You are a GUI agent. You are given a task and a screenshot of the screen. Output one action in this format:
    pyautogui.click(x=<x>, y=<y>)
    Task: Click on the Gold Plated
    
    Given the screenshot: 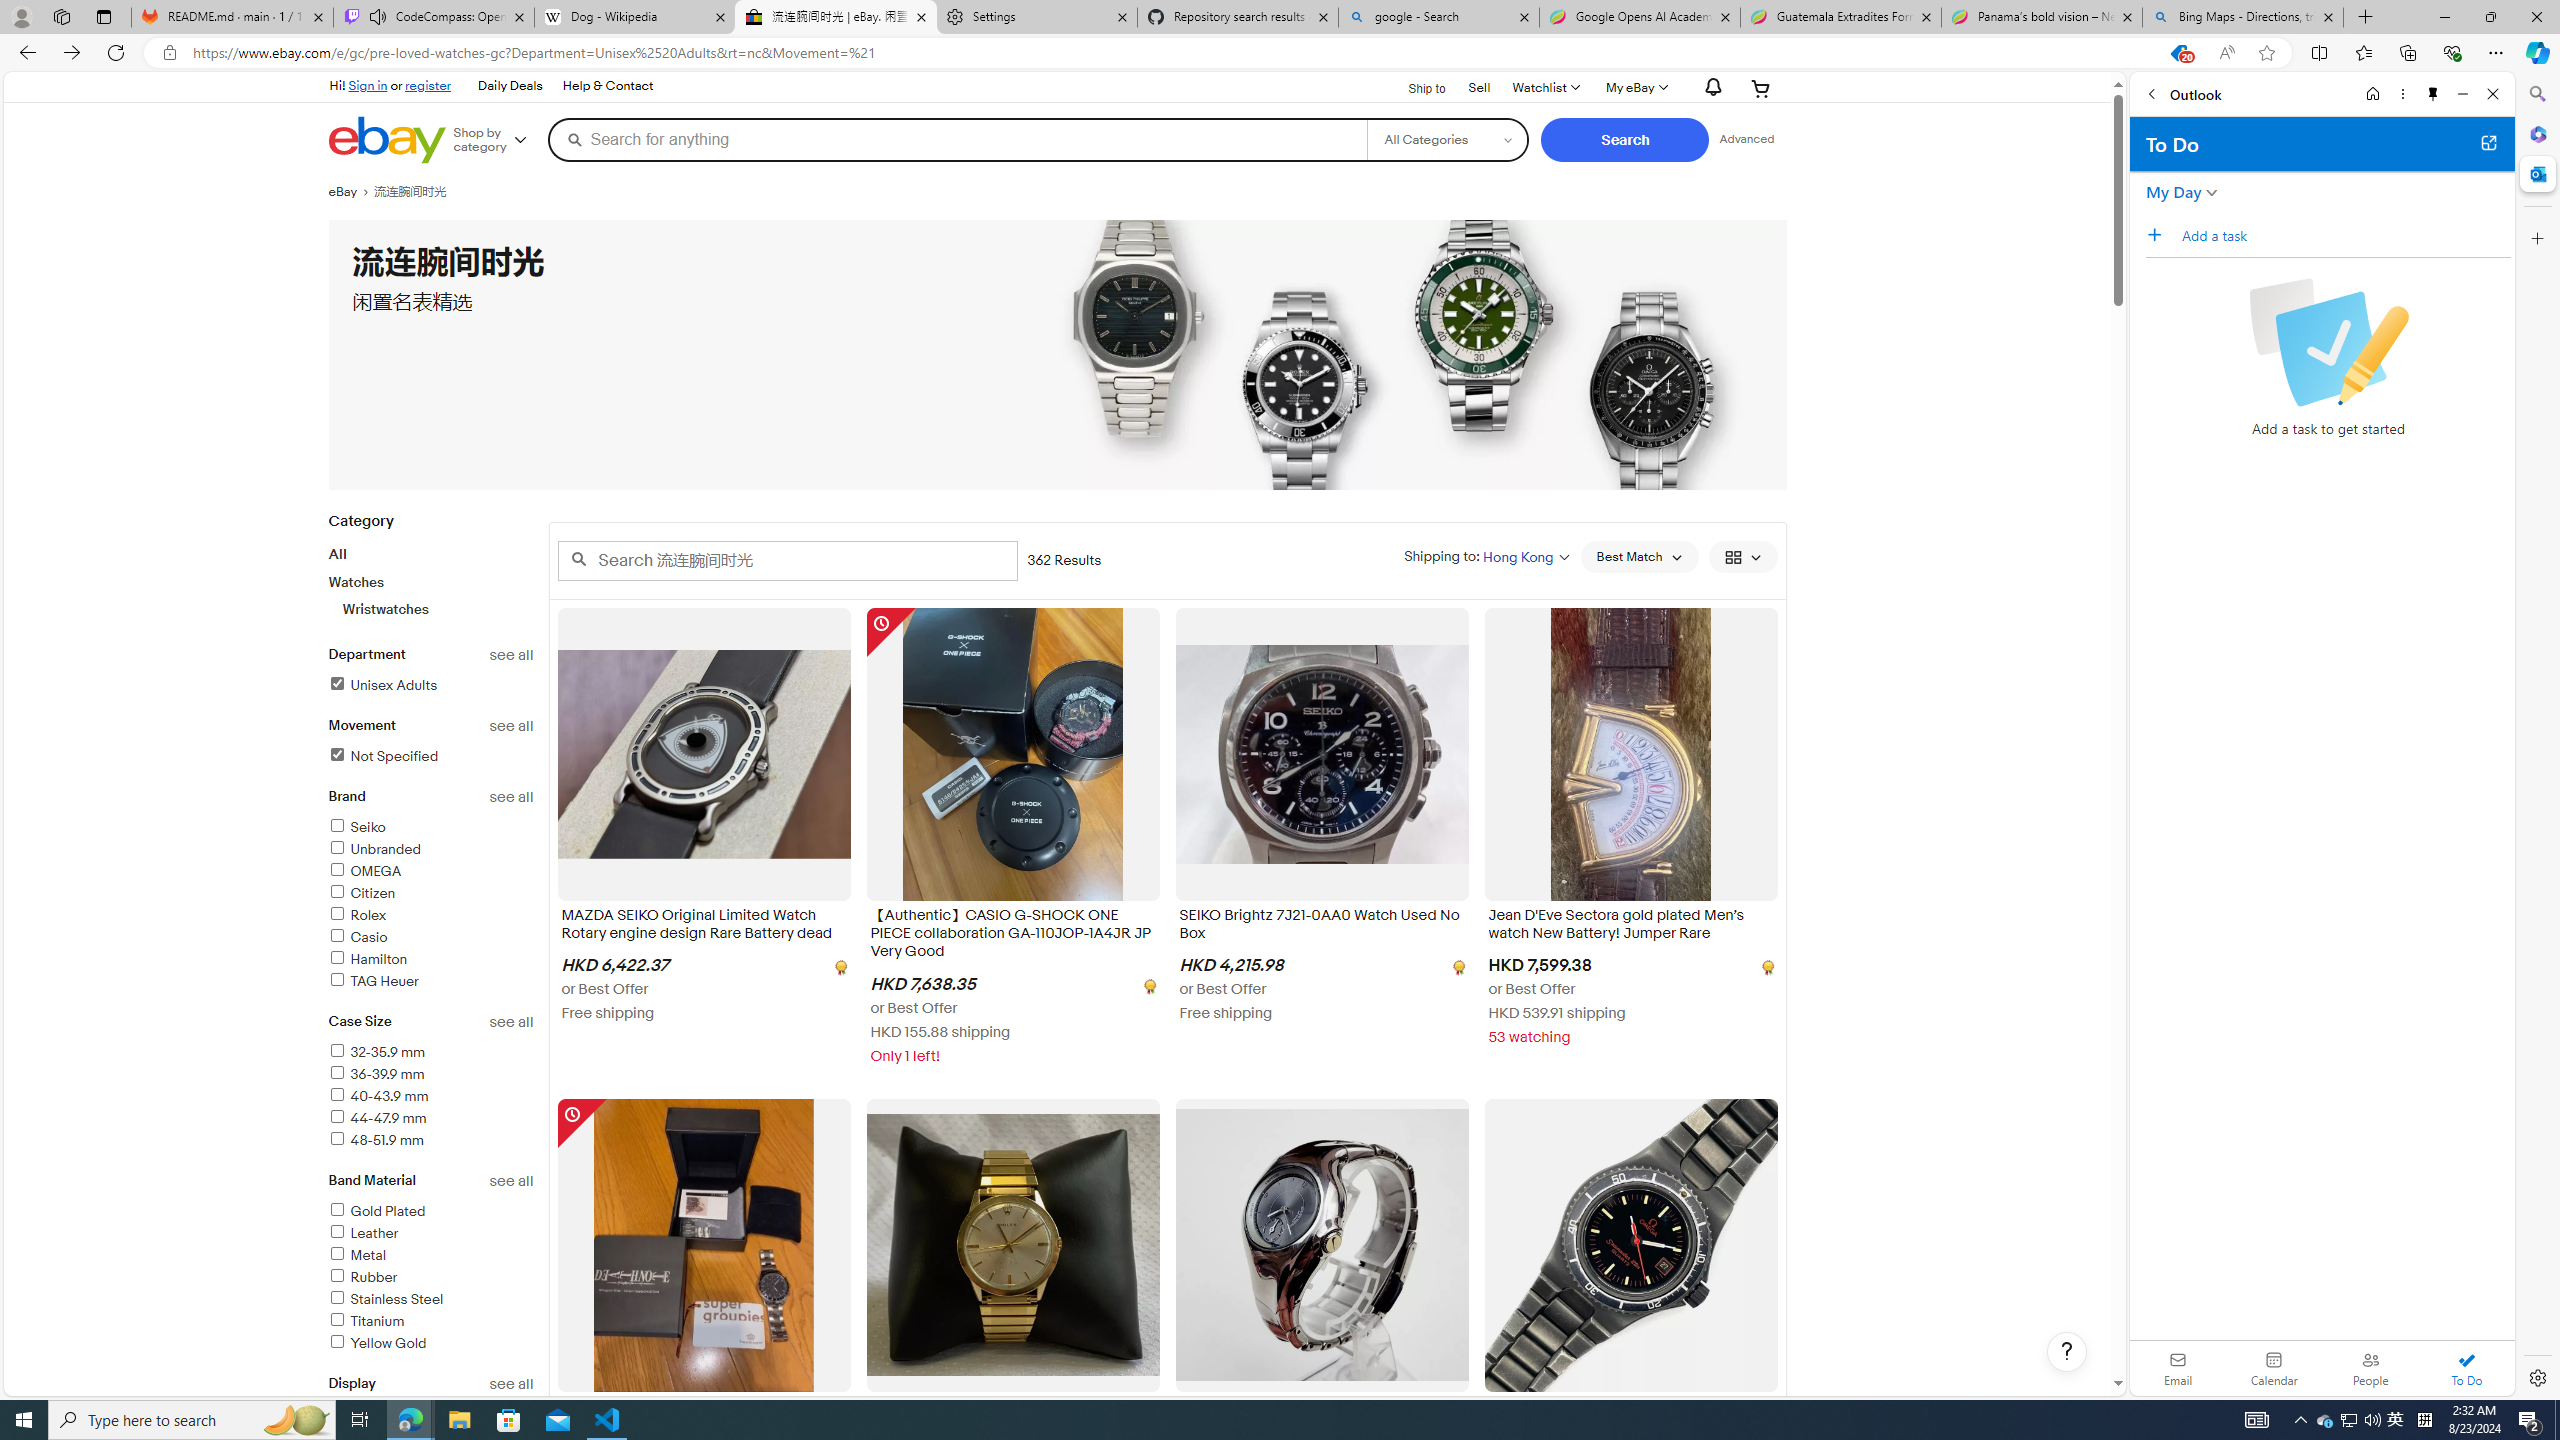 What is the action you would take?
    pyautogui.click(x=376, y=1210)
    